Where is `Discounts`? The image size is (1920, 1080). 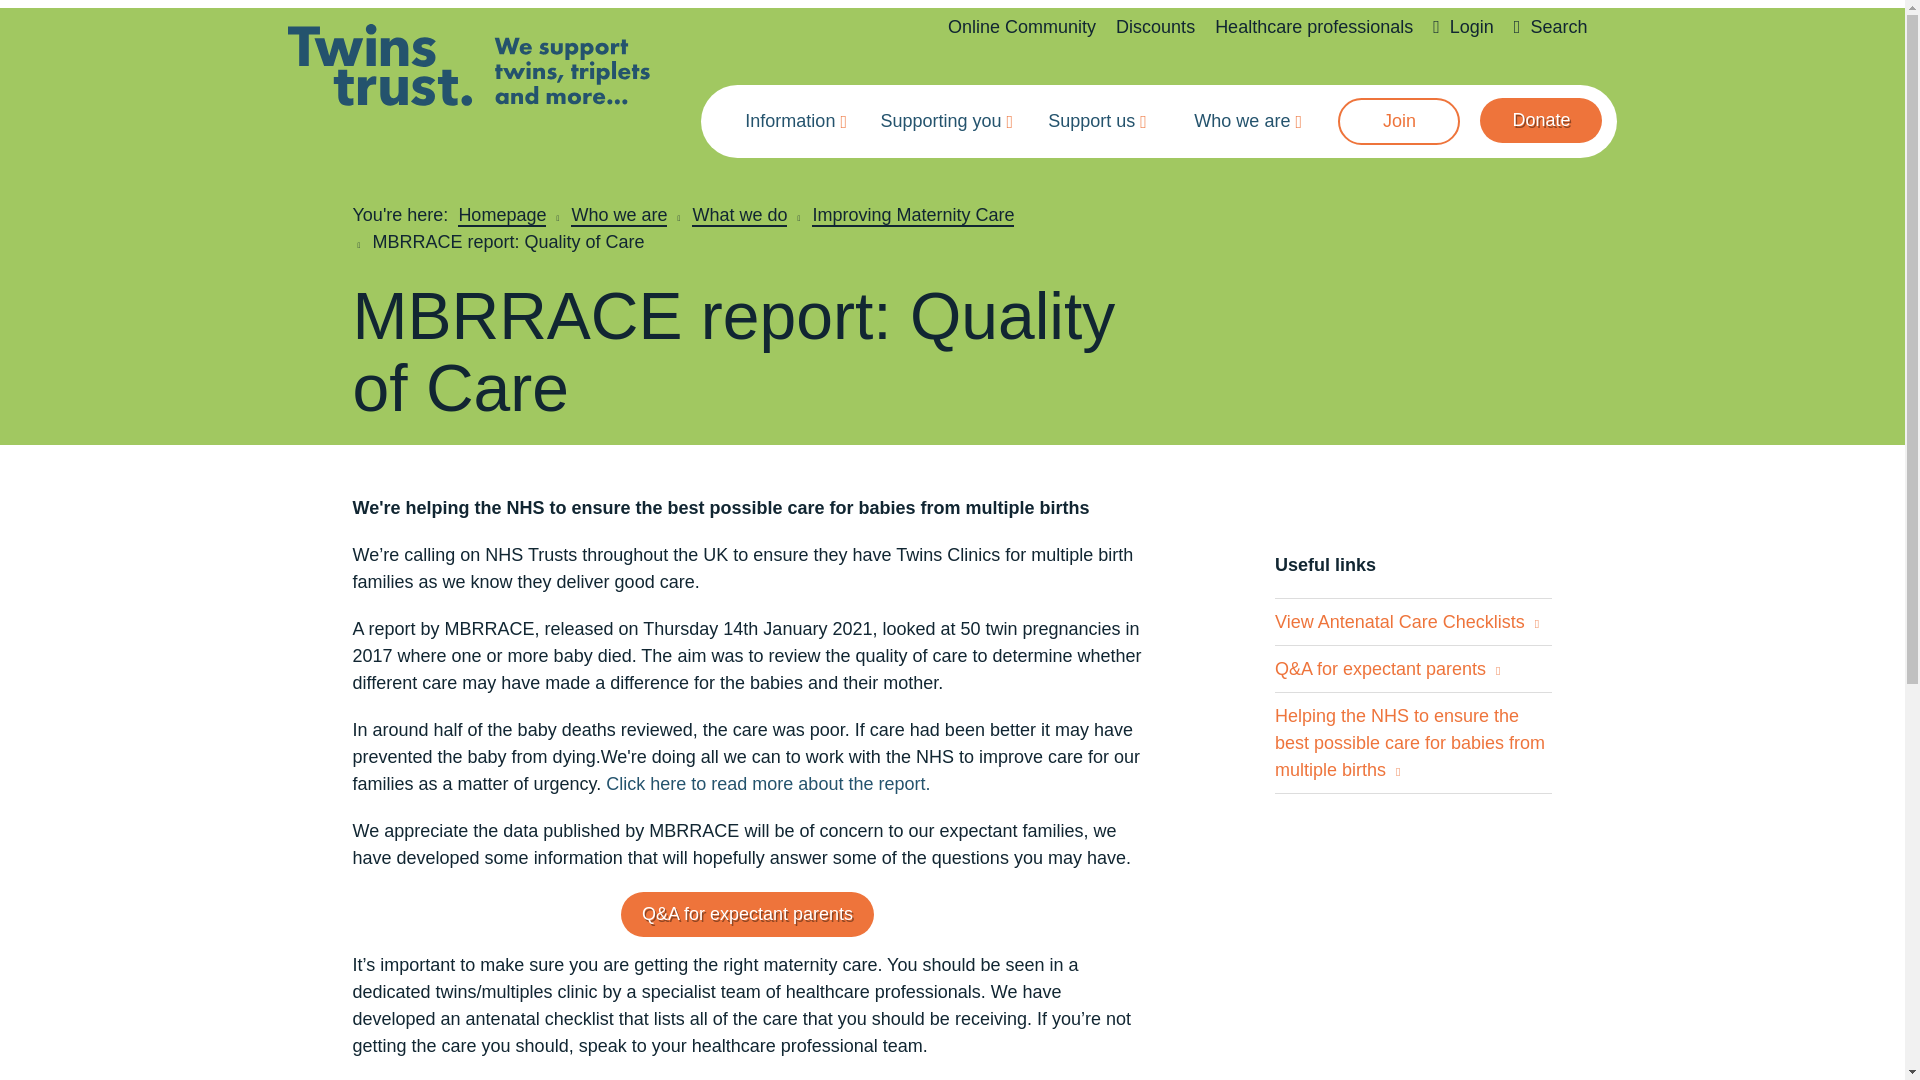 Discounts is located at coordinates (1154, 26).